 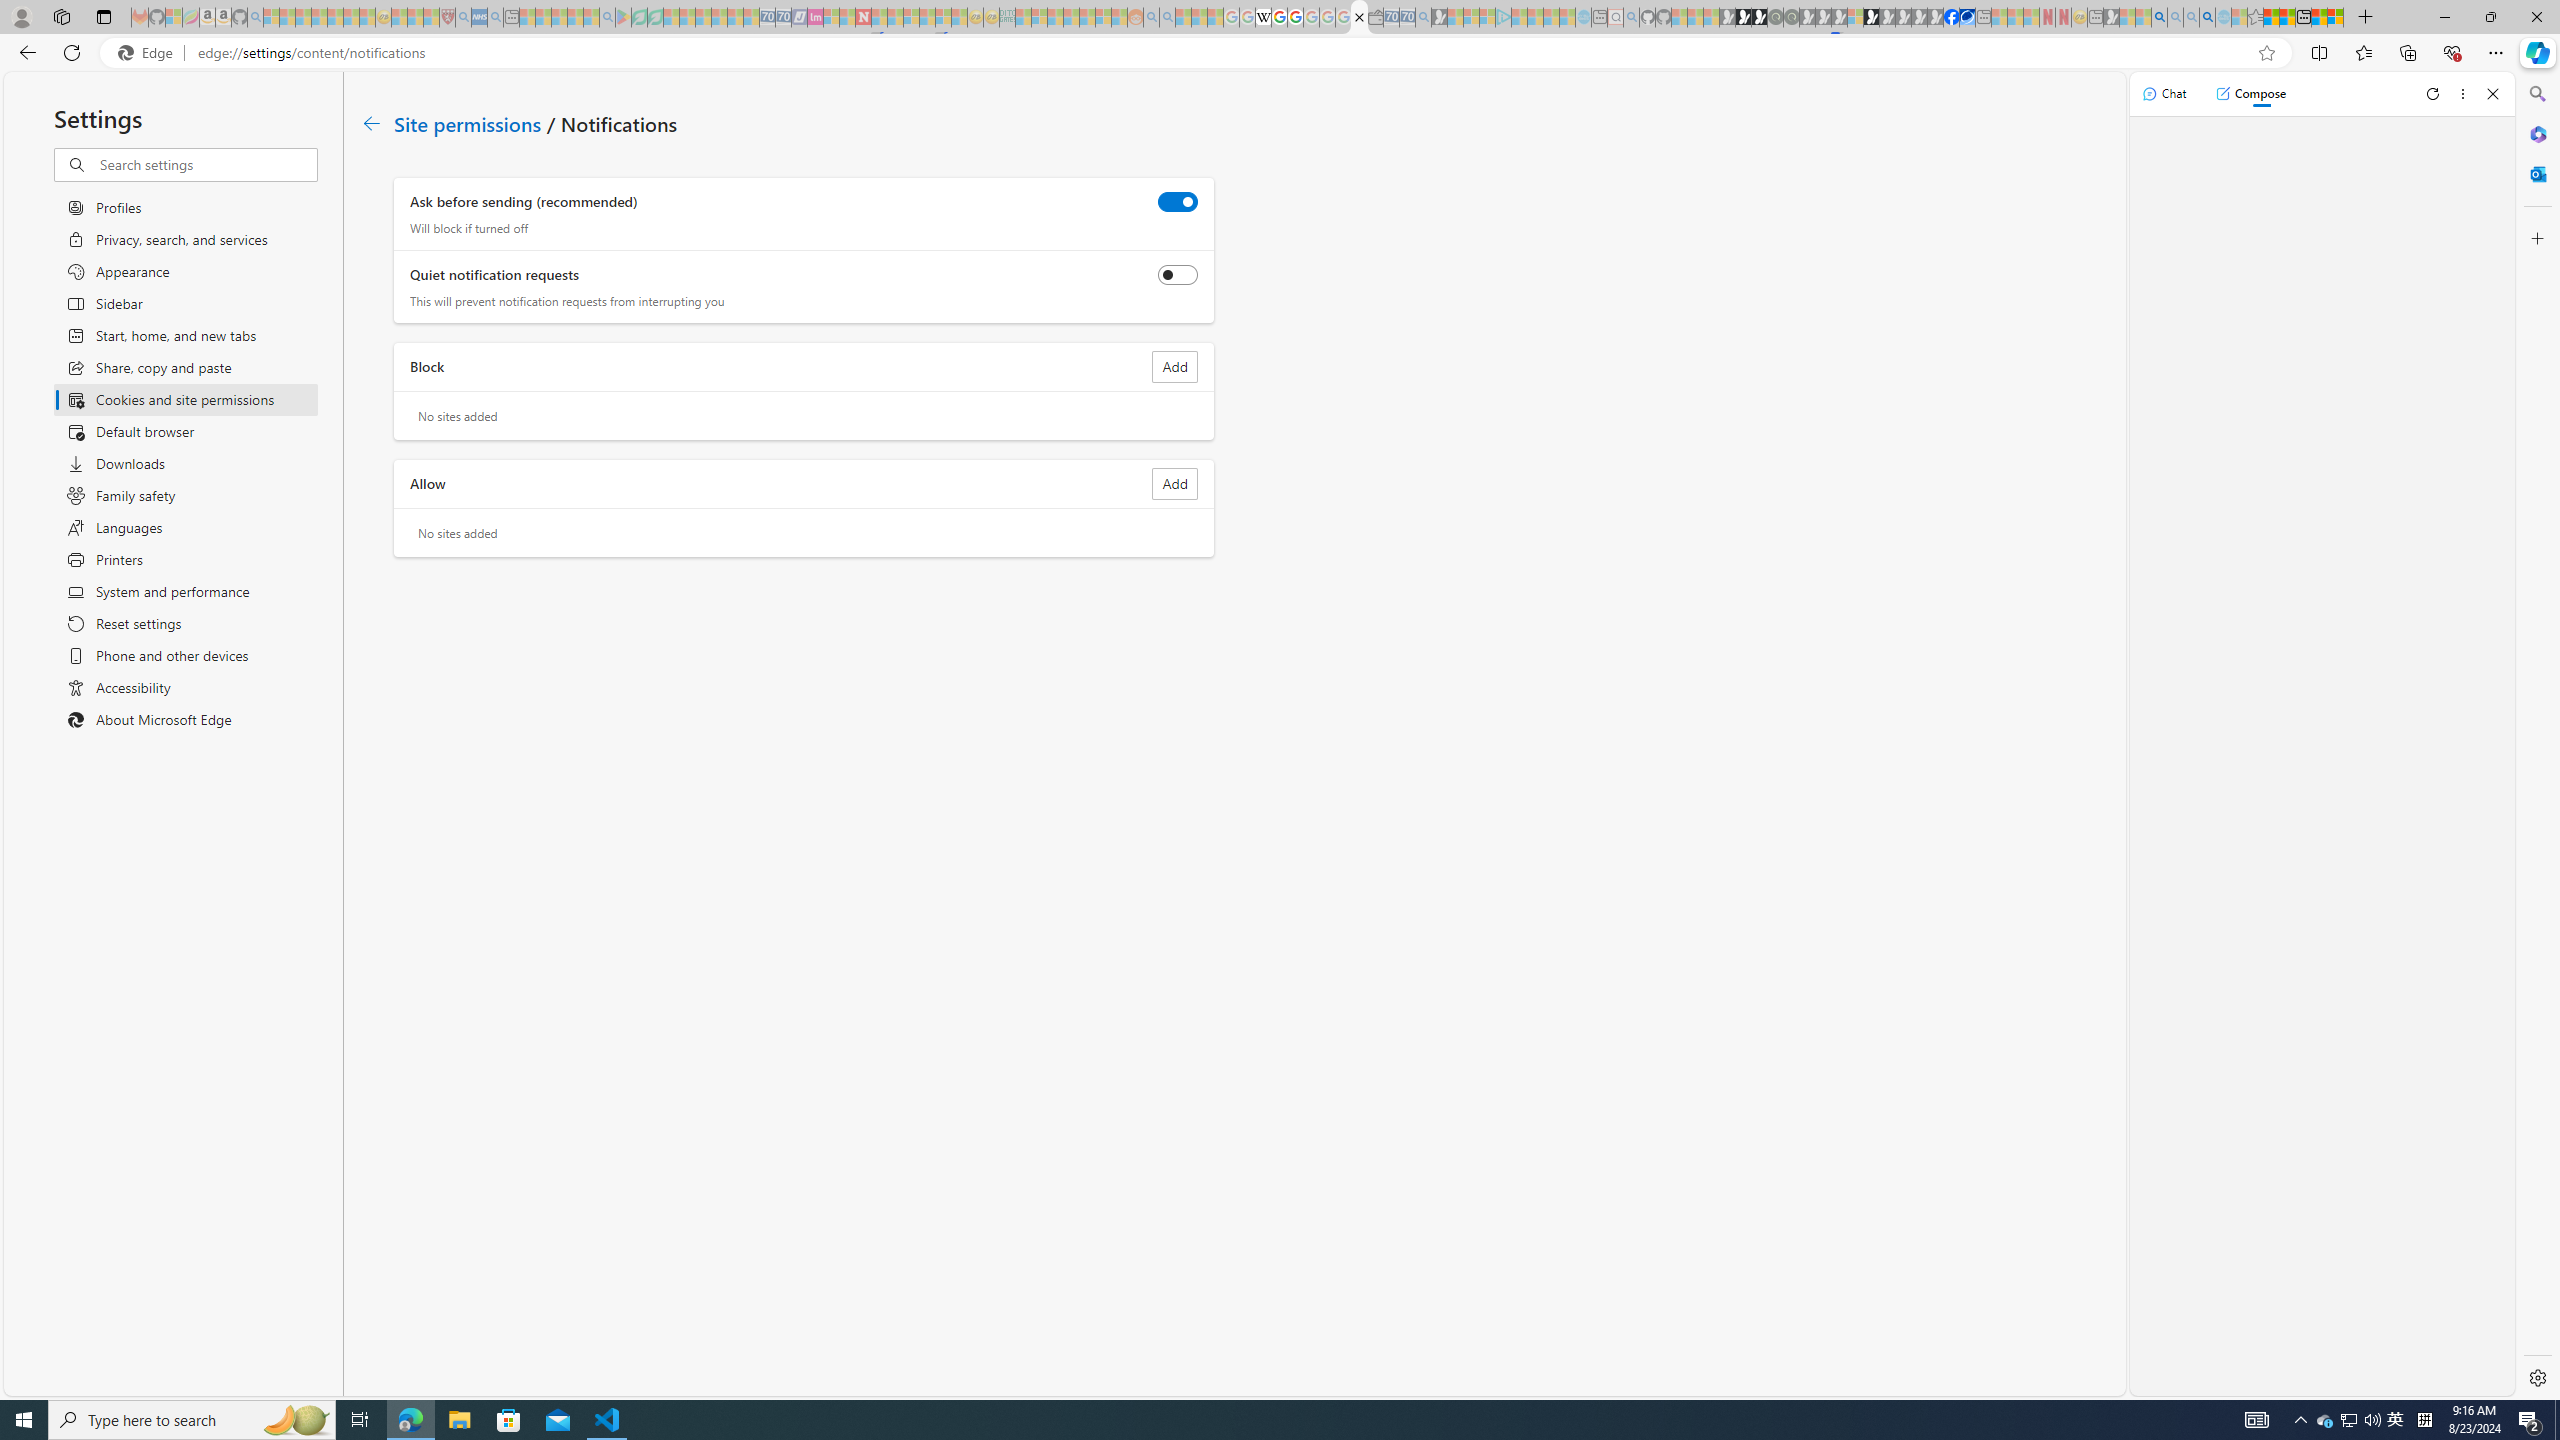 I want to click on Add site to Block list, so click(x=1175, y=367).